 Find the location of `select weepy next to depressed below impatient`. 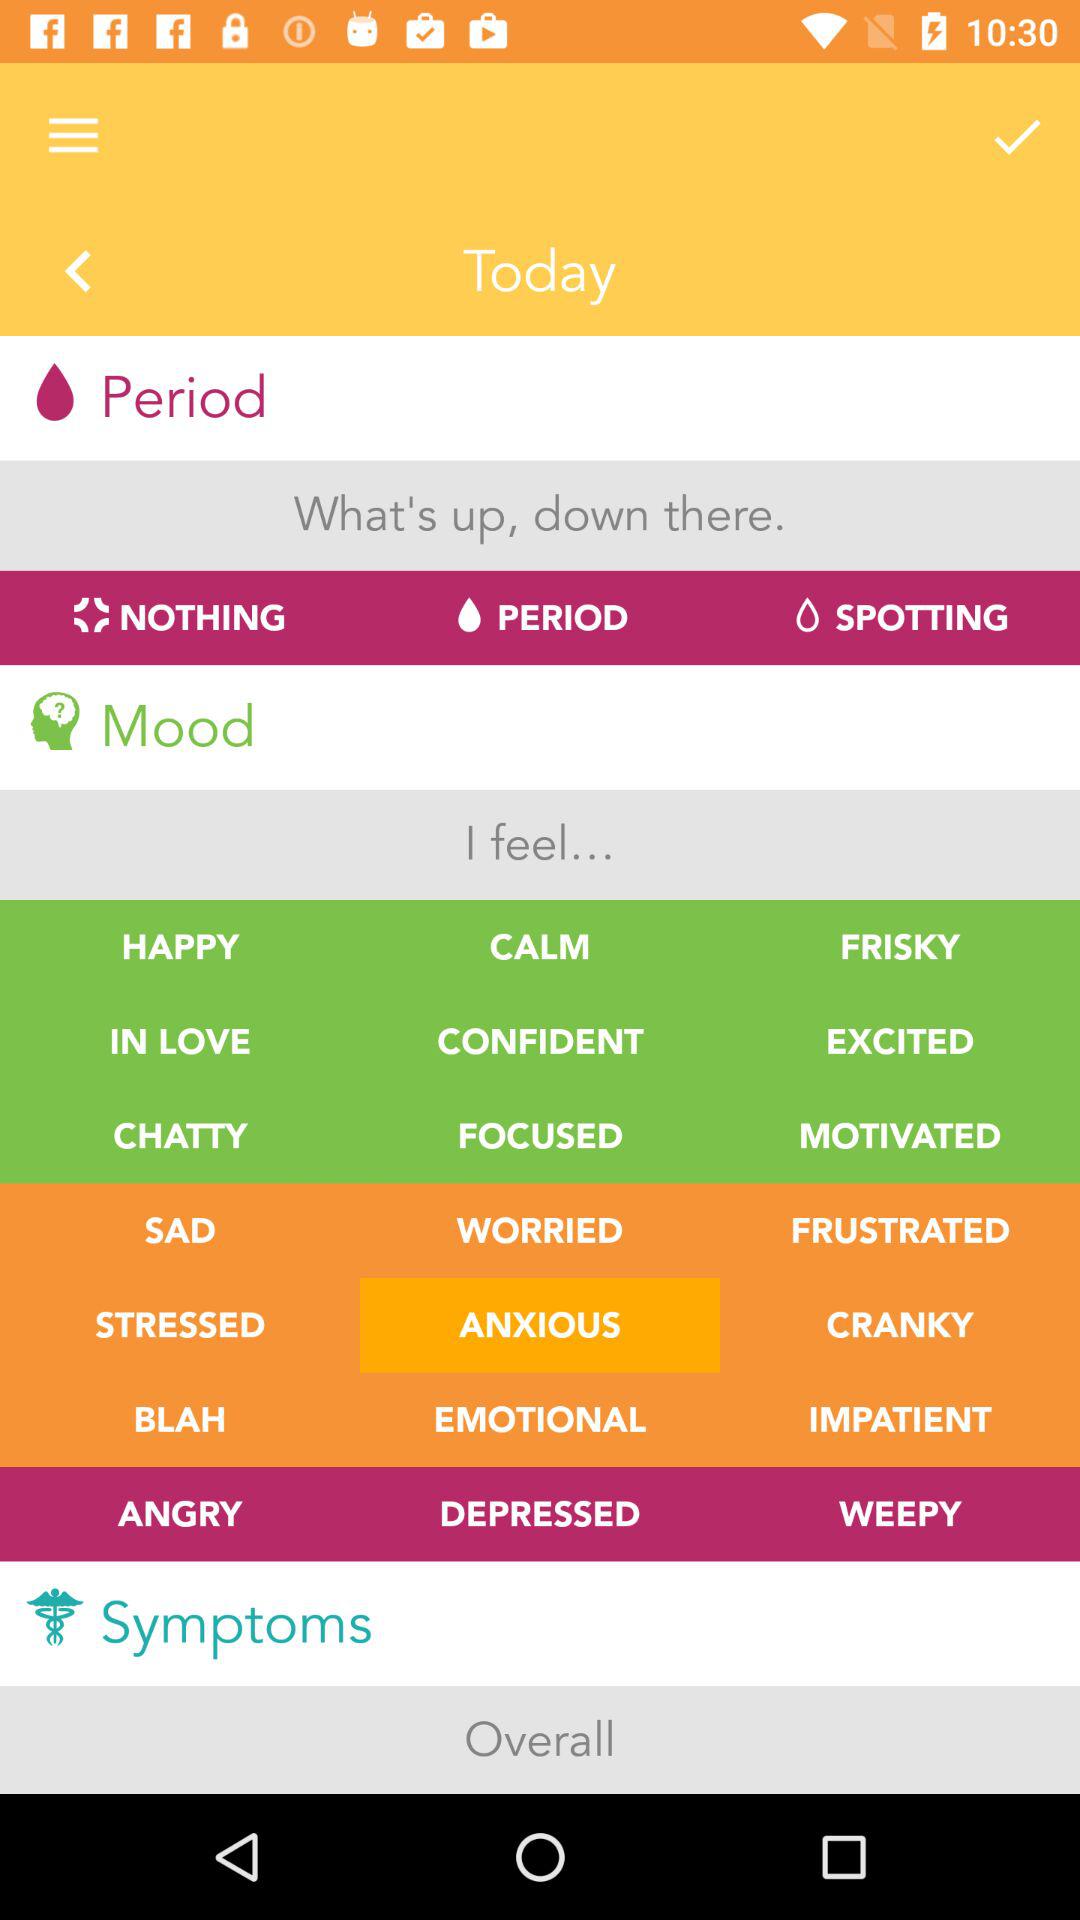

select weepy next to depressed below impatient is located at coordinates (900, 1514).